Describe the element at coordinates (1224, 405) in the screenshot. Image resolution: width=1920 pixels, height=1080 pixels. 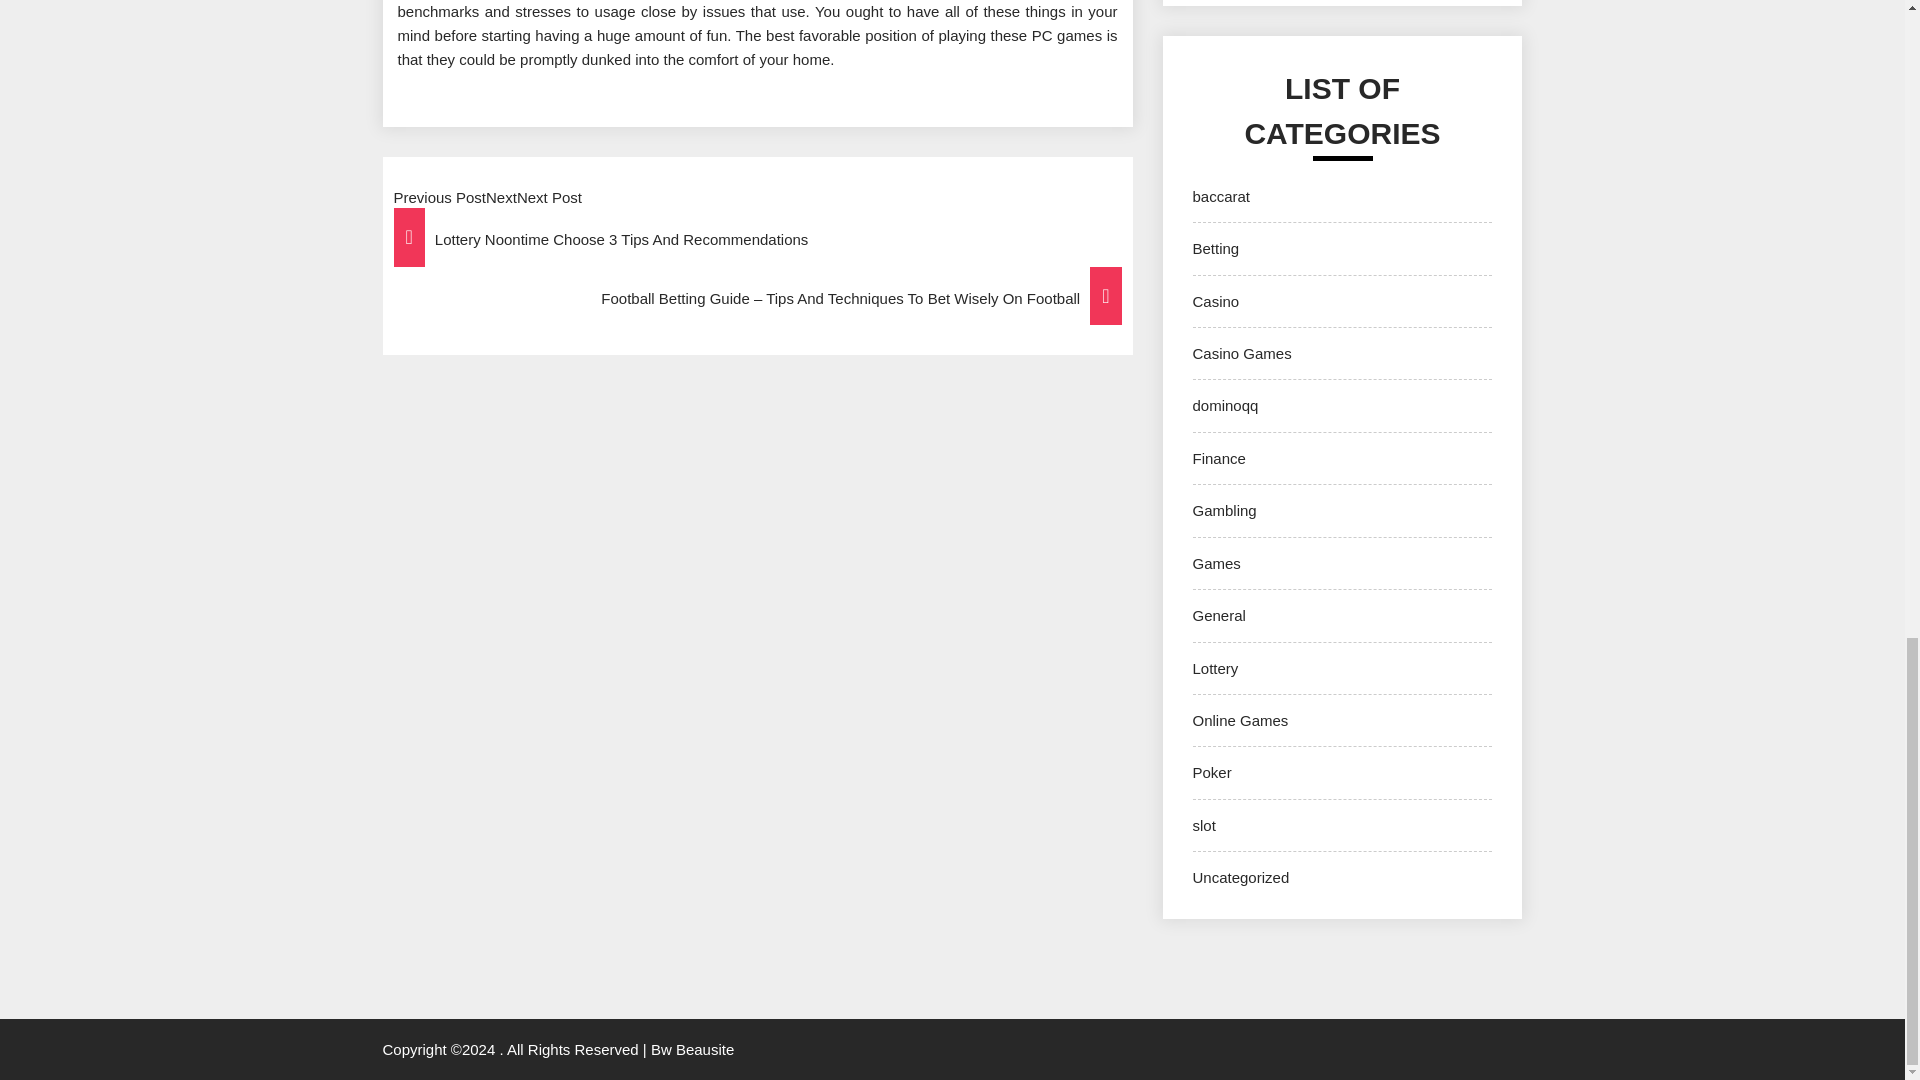
I see `dominoqq` at that location.